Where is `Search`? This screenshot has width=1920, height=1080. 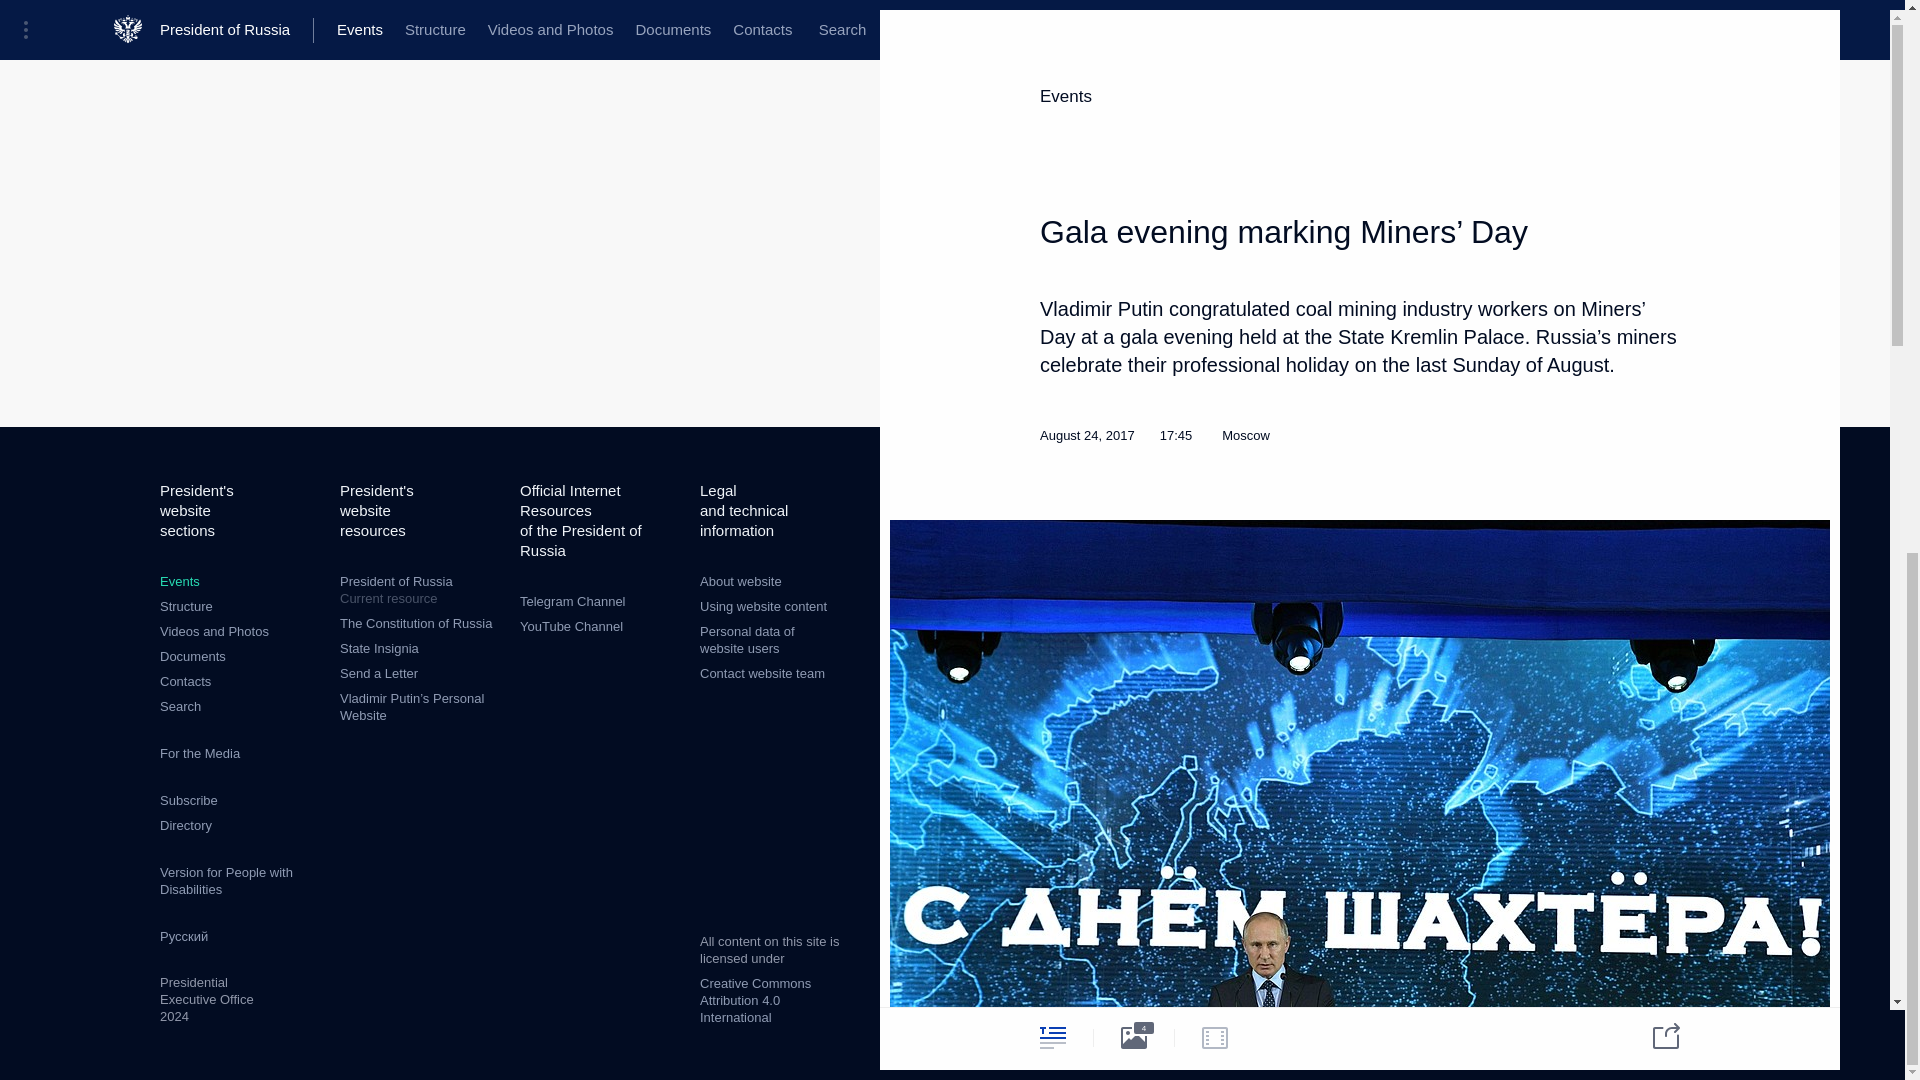
Search is located at coordinates (185, 824).